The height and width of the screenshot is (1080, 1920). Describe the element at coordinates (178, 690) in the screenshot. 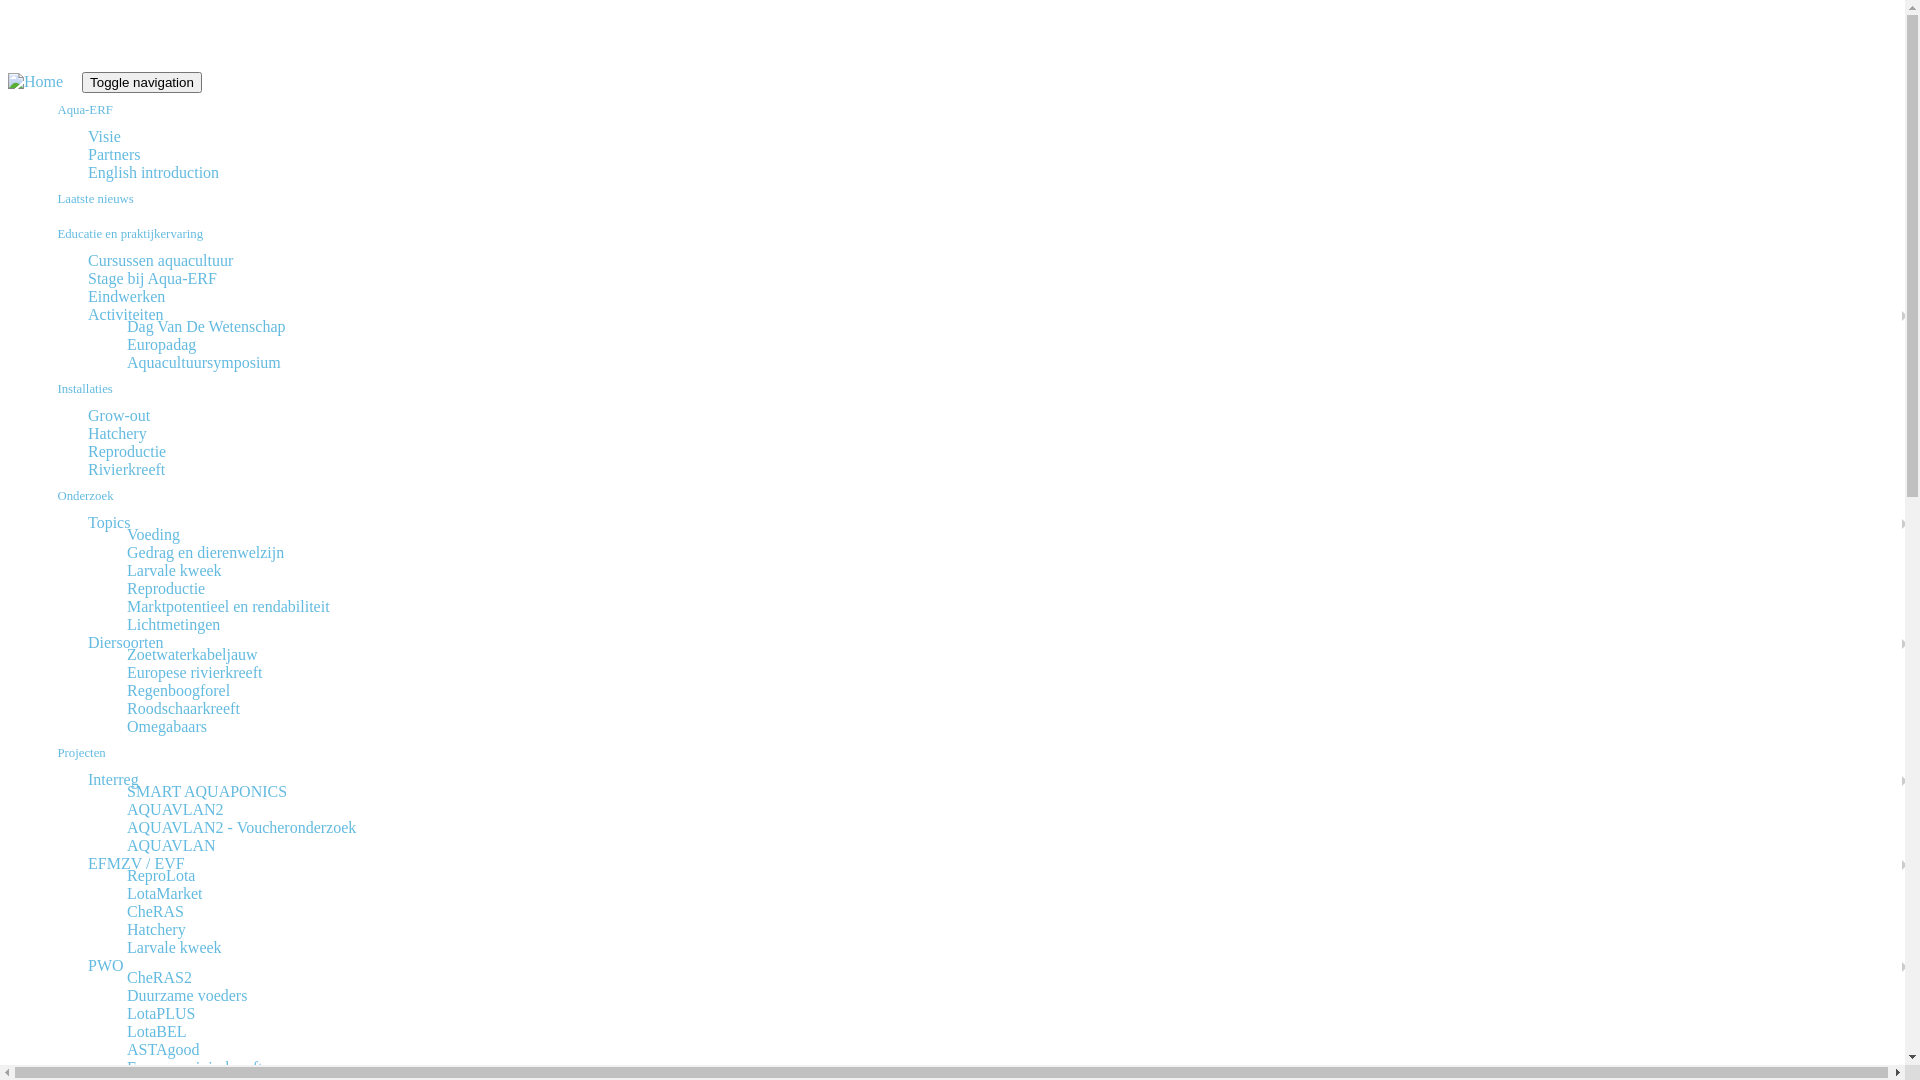

I see `Regenboogforel` at that location.